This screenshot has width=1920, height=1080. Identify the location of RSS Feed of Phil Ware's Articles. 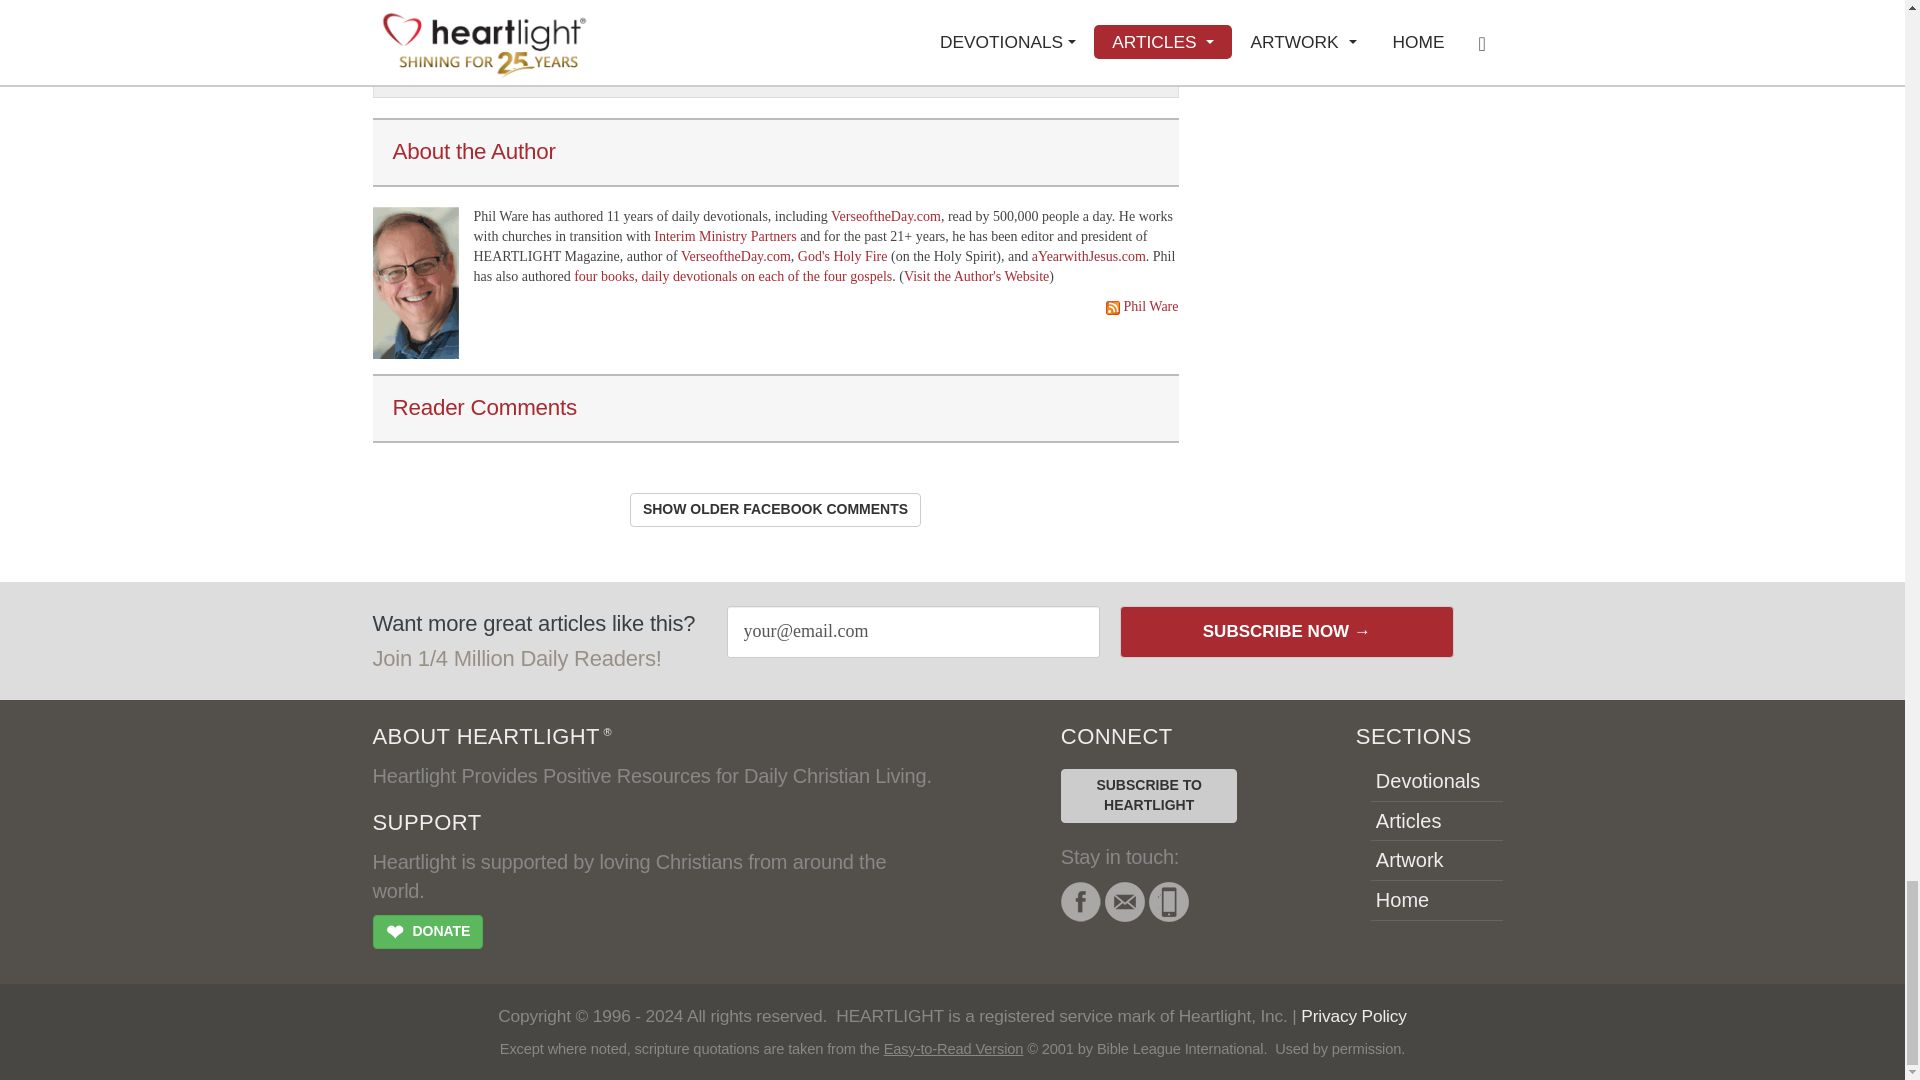
(1112, 308).